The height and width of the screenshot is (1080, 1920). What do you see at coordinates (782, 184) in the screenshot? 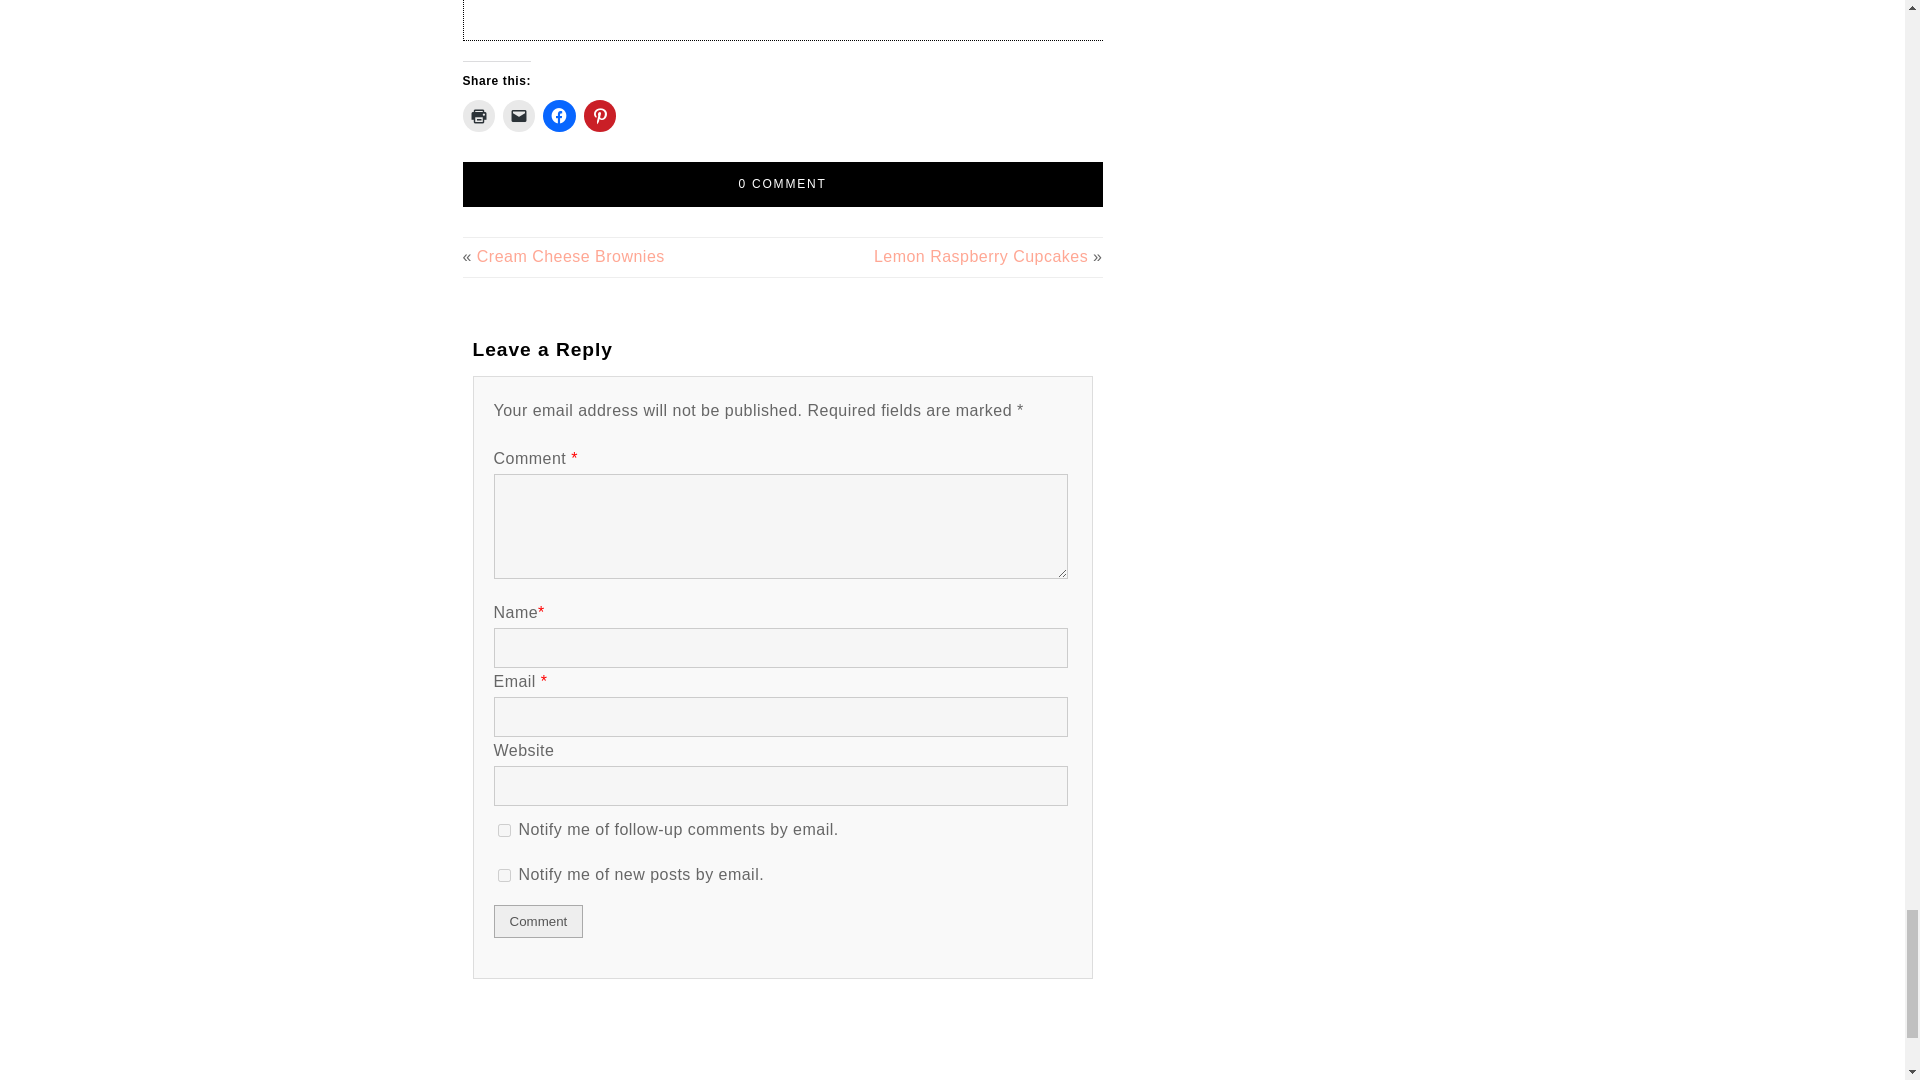
I see `0 COMMENT` at bounding box center [782, 184].